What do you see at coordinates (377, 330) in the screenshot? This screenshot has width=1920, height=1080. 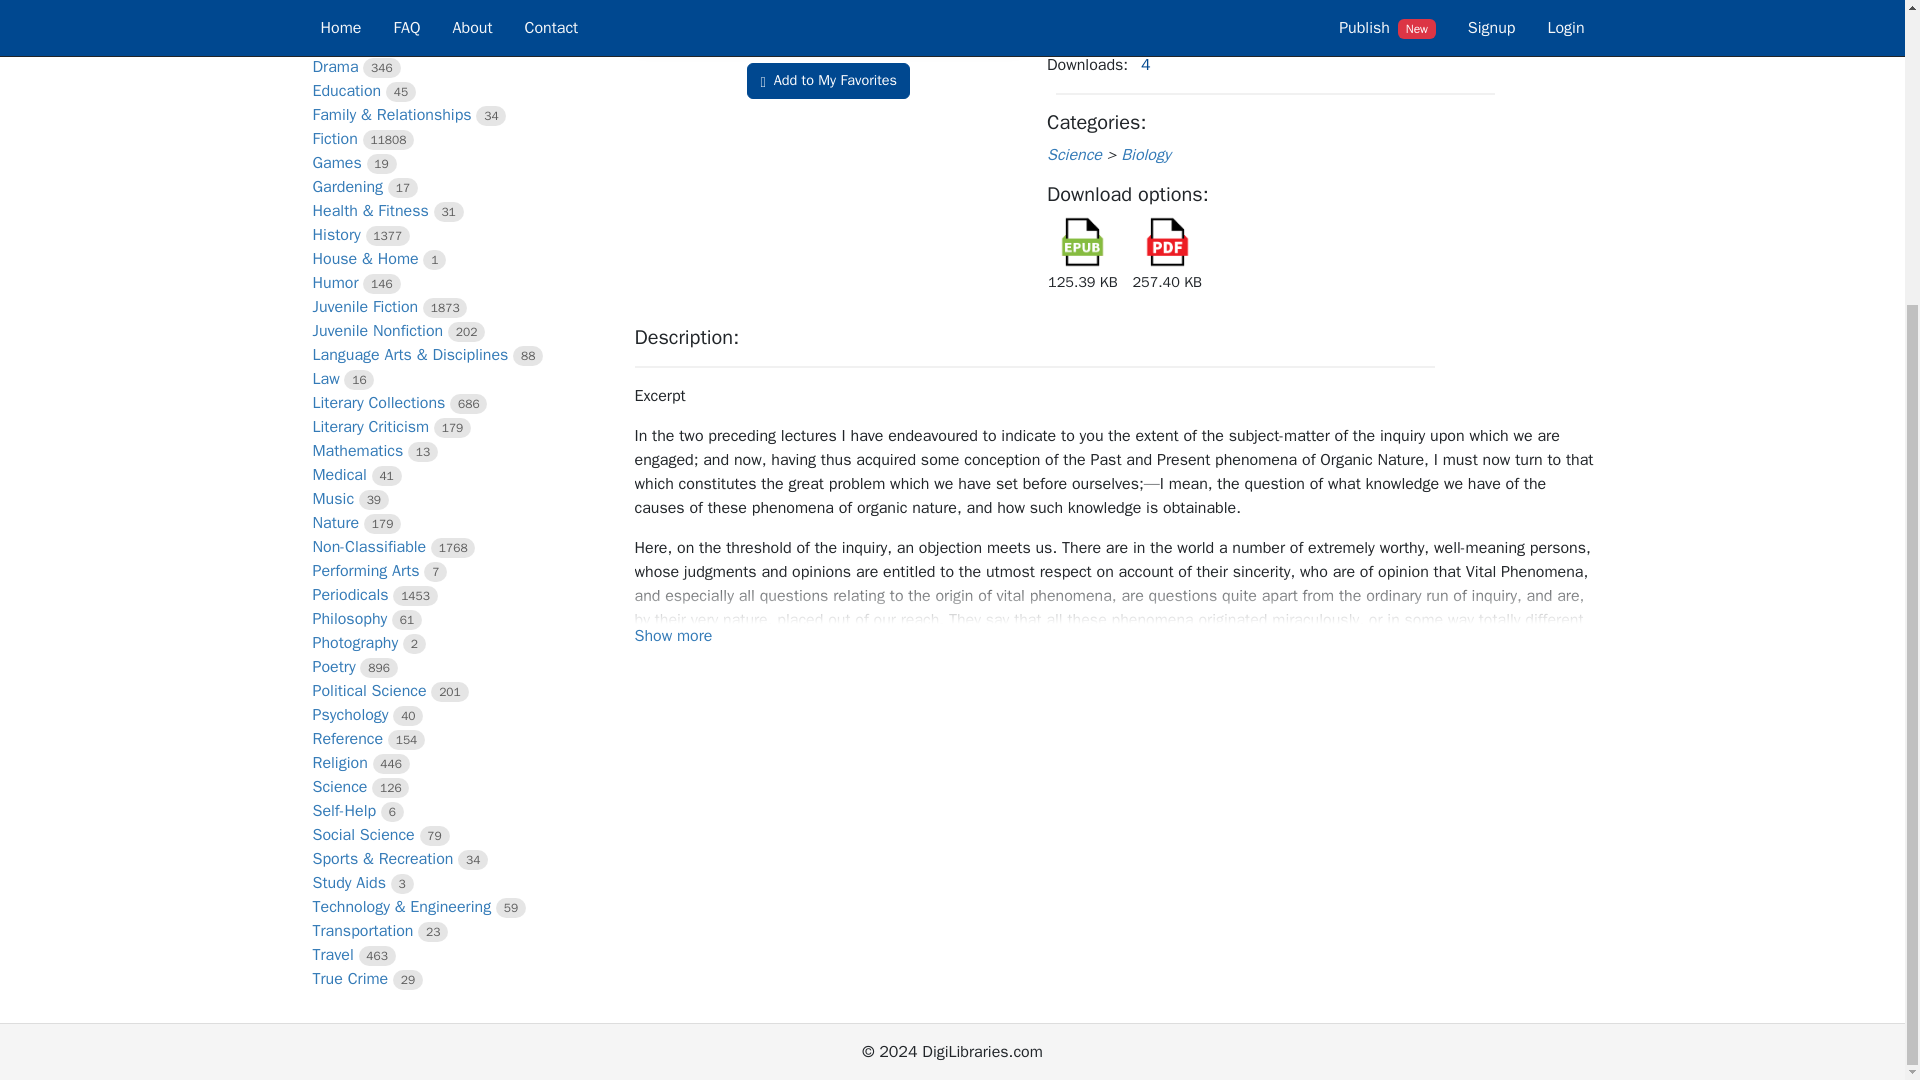 I see `Juvenile Nonfiction` at bounding box center [377, 330].